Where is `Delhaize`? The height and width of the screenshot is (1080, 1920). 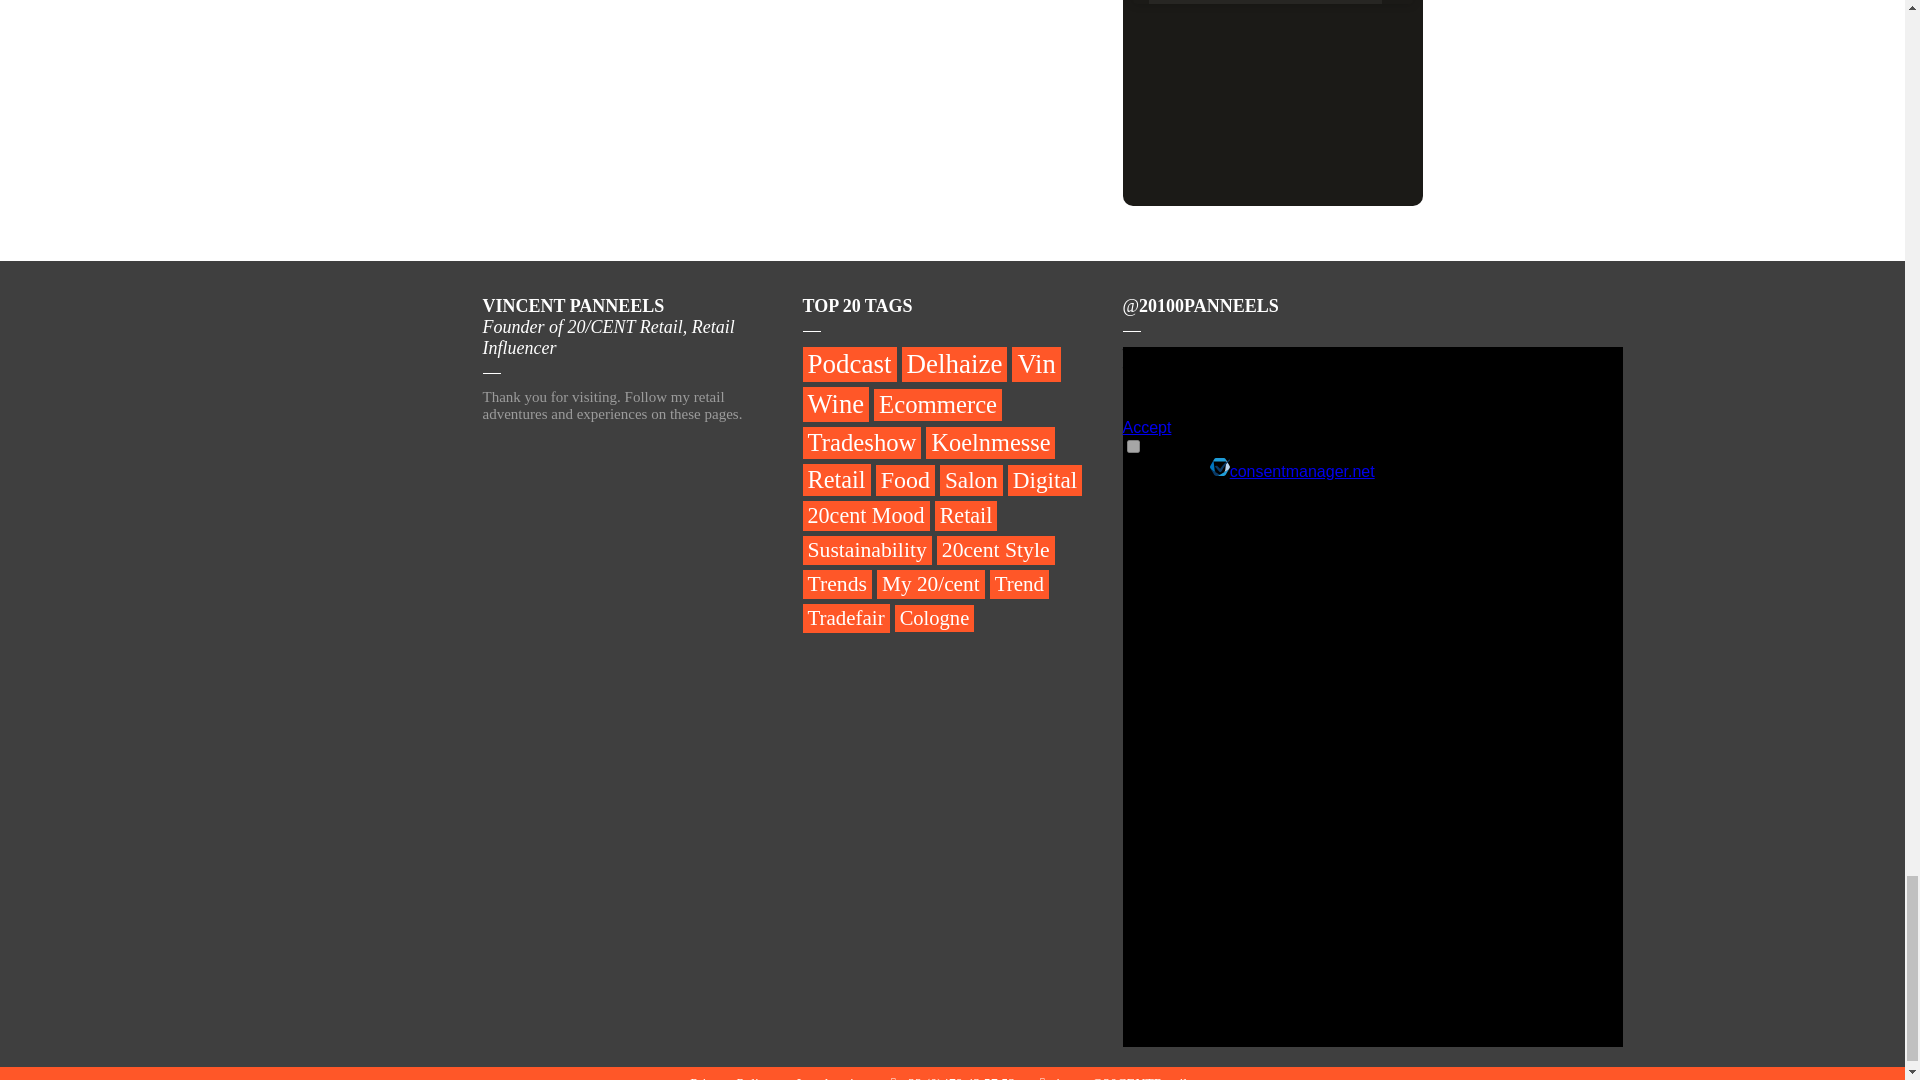 Delhaize is located at coordinates (955, 364).